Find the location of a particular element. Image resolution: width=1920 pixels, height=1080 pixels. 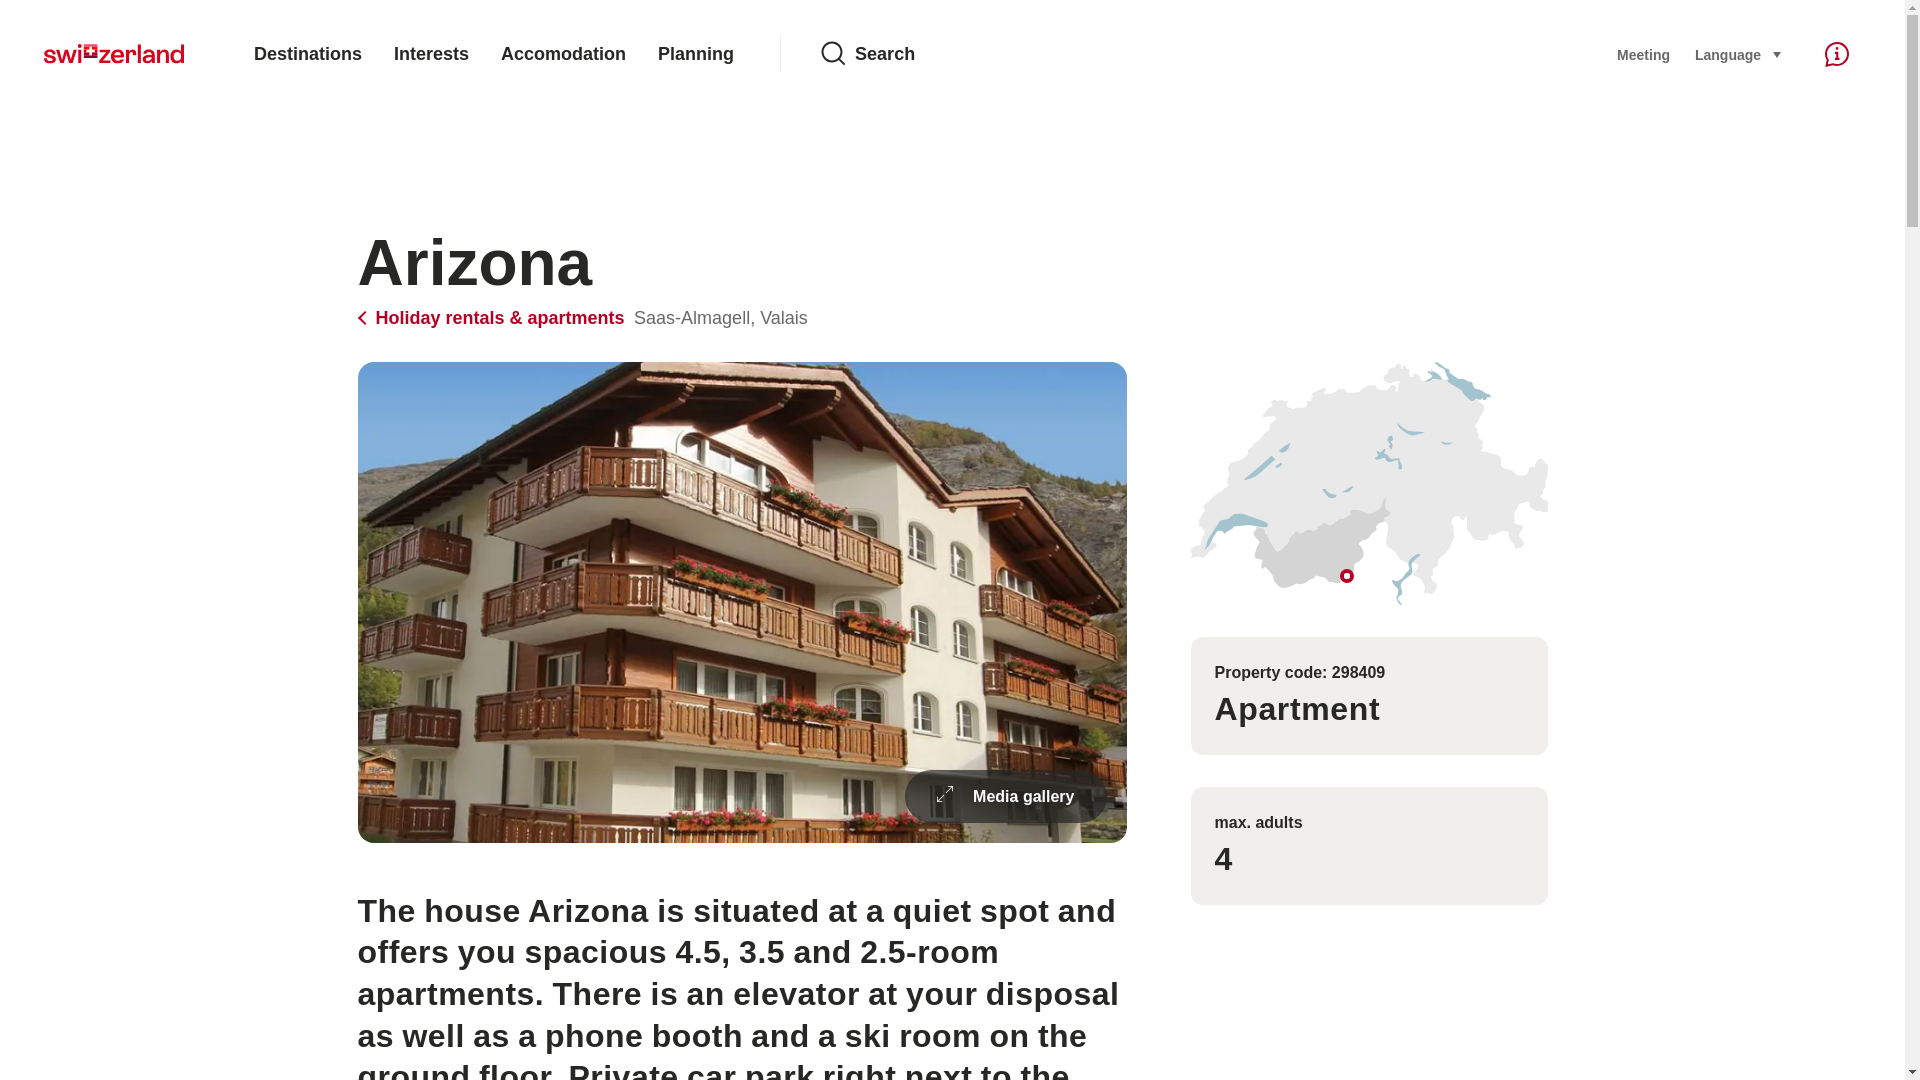

Search is located at coordinates (1203, 54).